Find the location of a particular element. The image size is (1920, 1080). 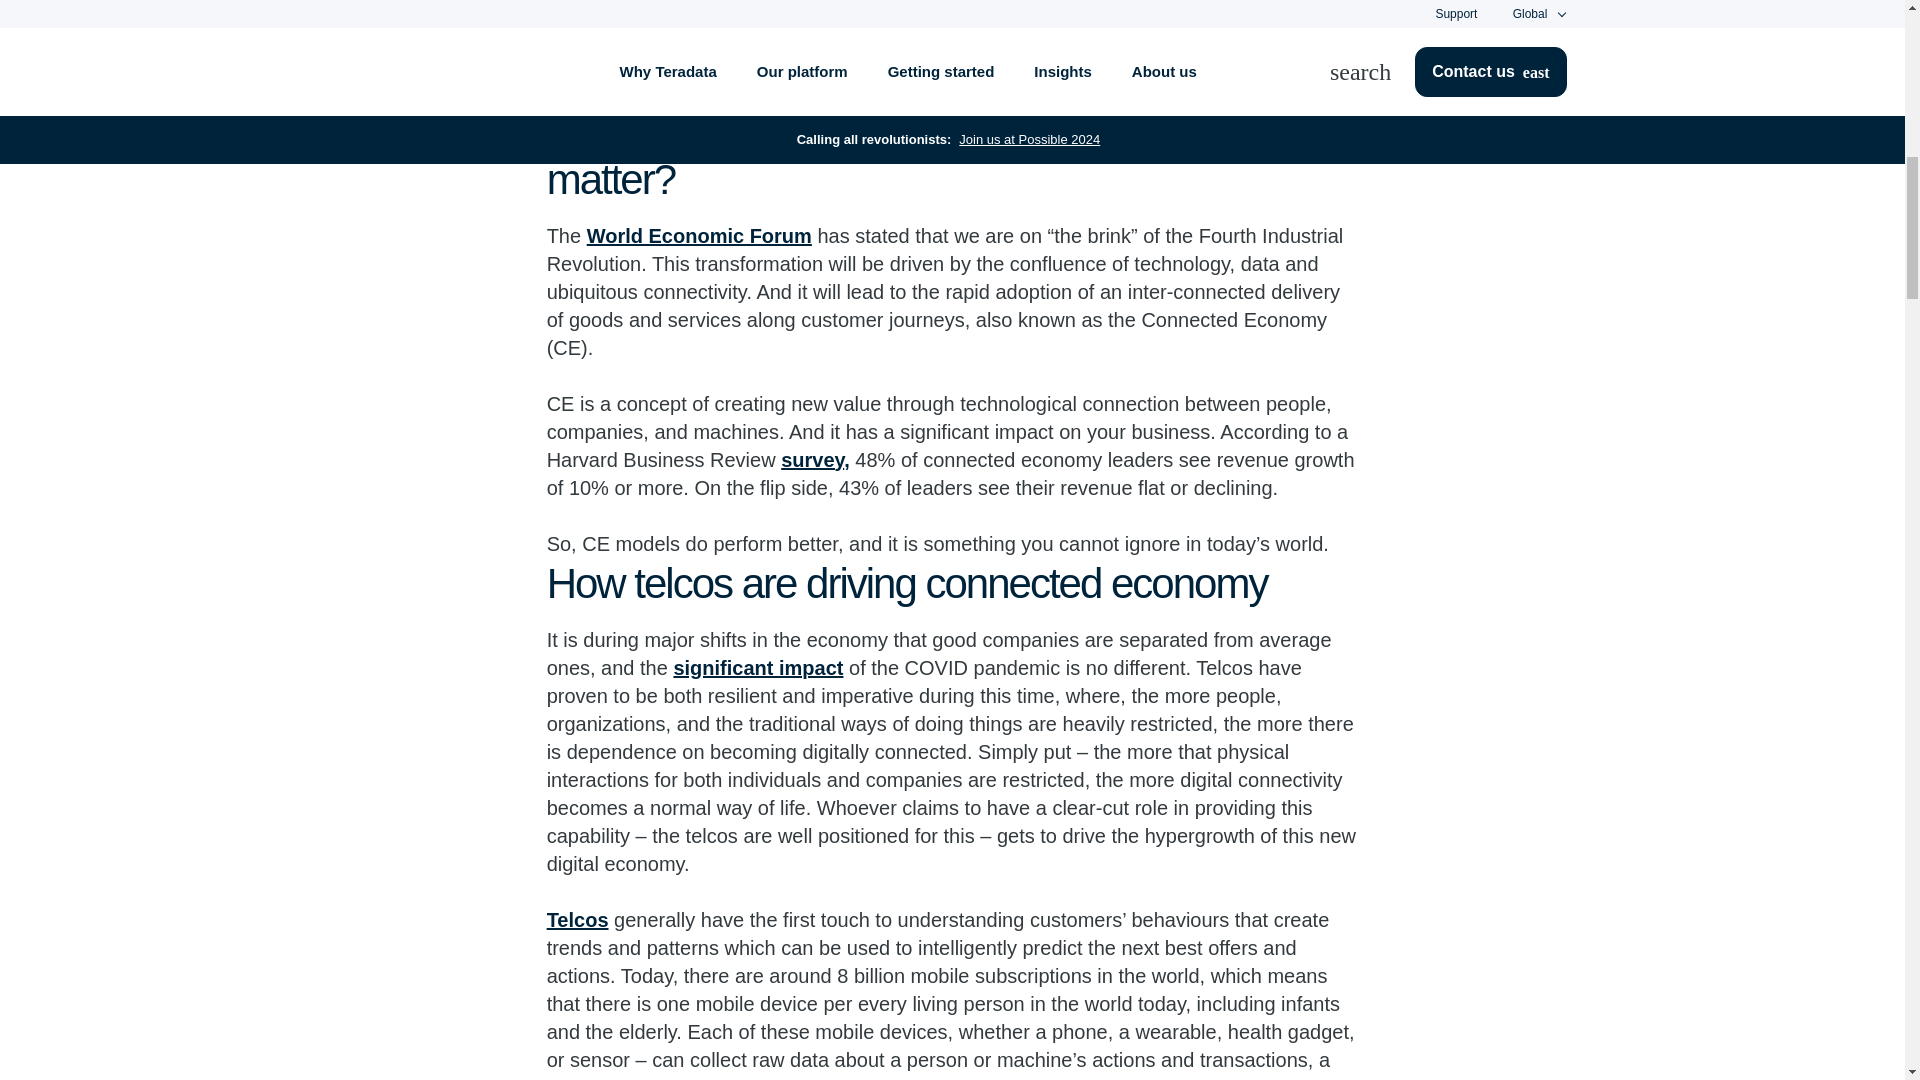

Telcos is located at coordinates (578, 918).